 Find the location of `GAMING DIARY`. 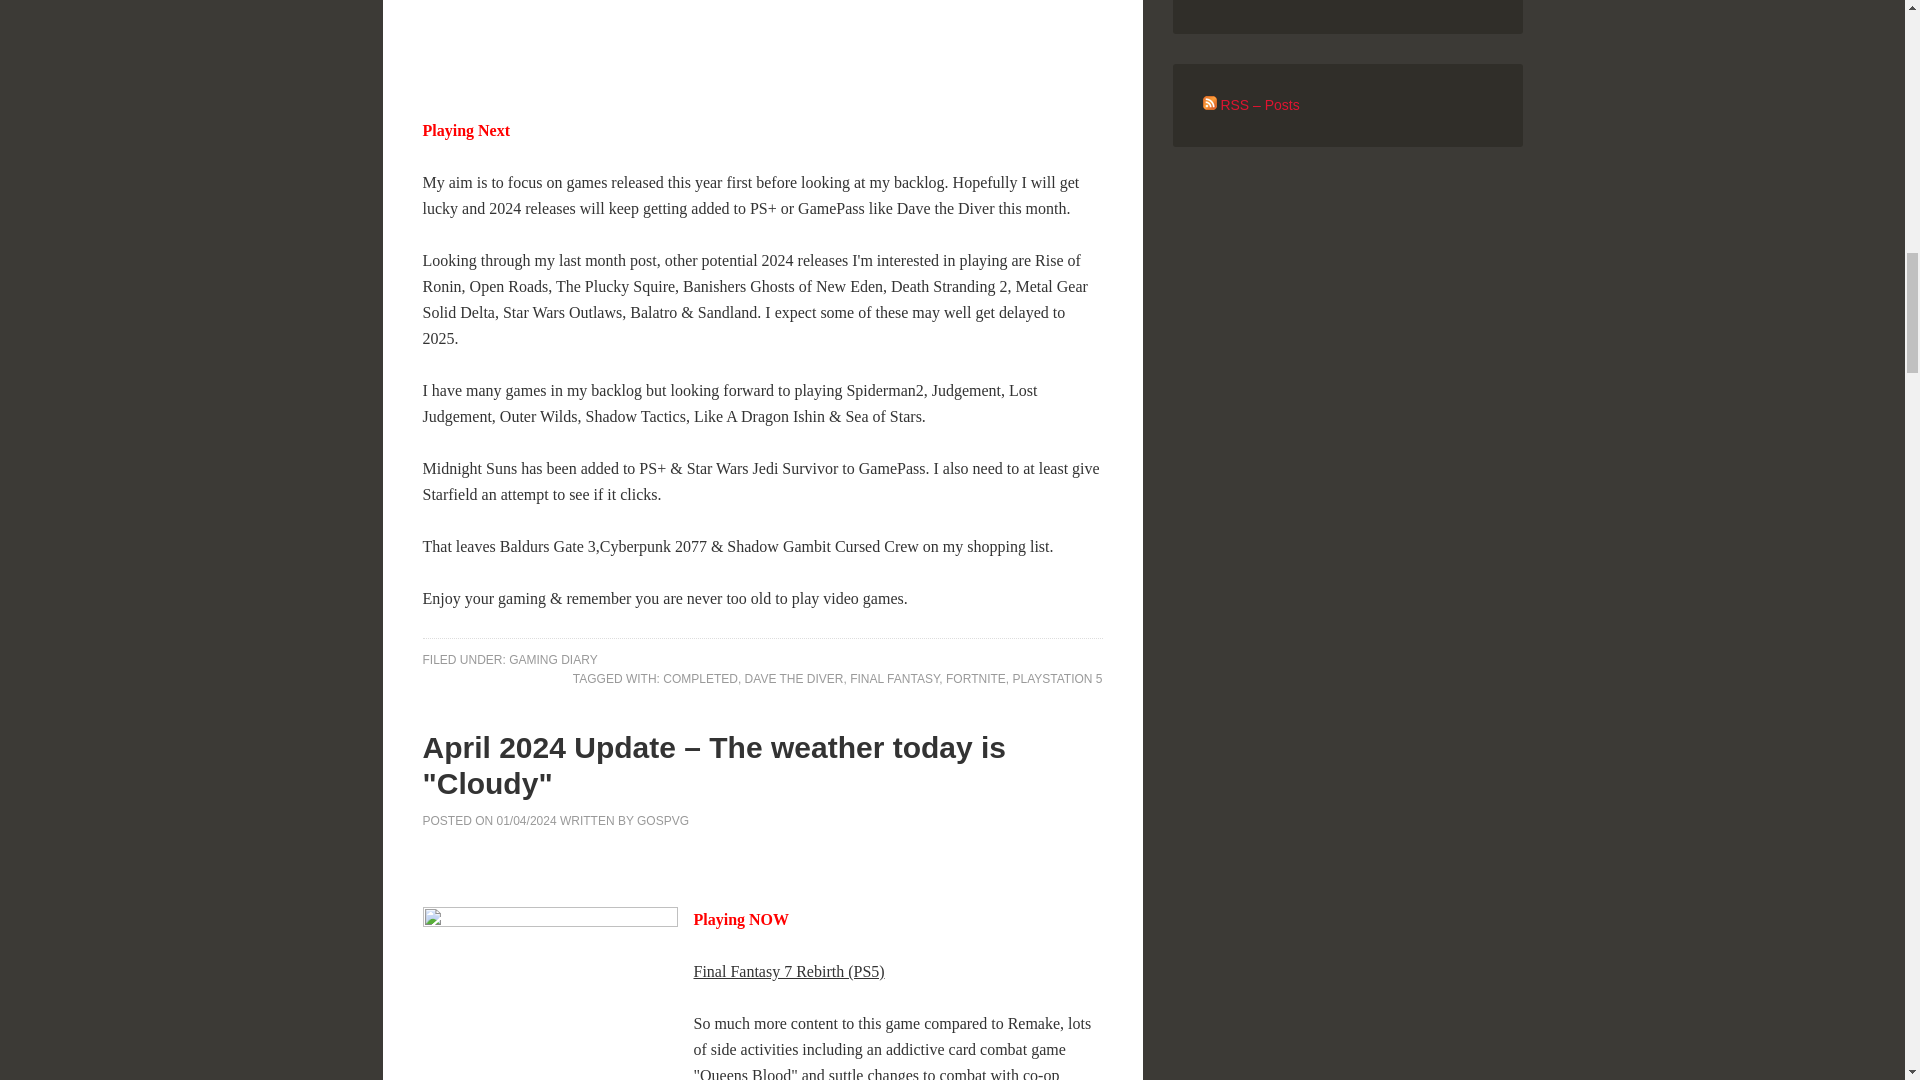

GAMING DIARY is located at coordinates (552, 659).